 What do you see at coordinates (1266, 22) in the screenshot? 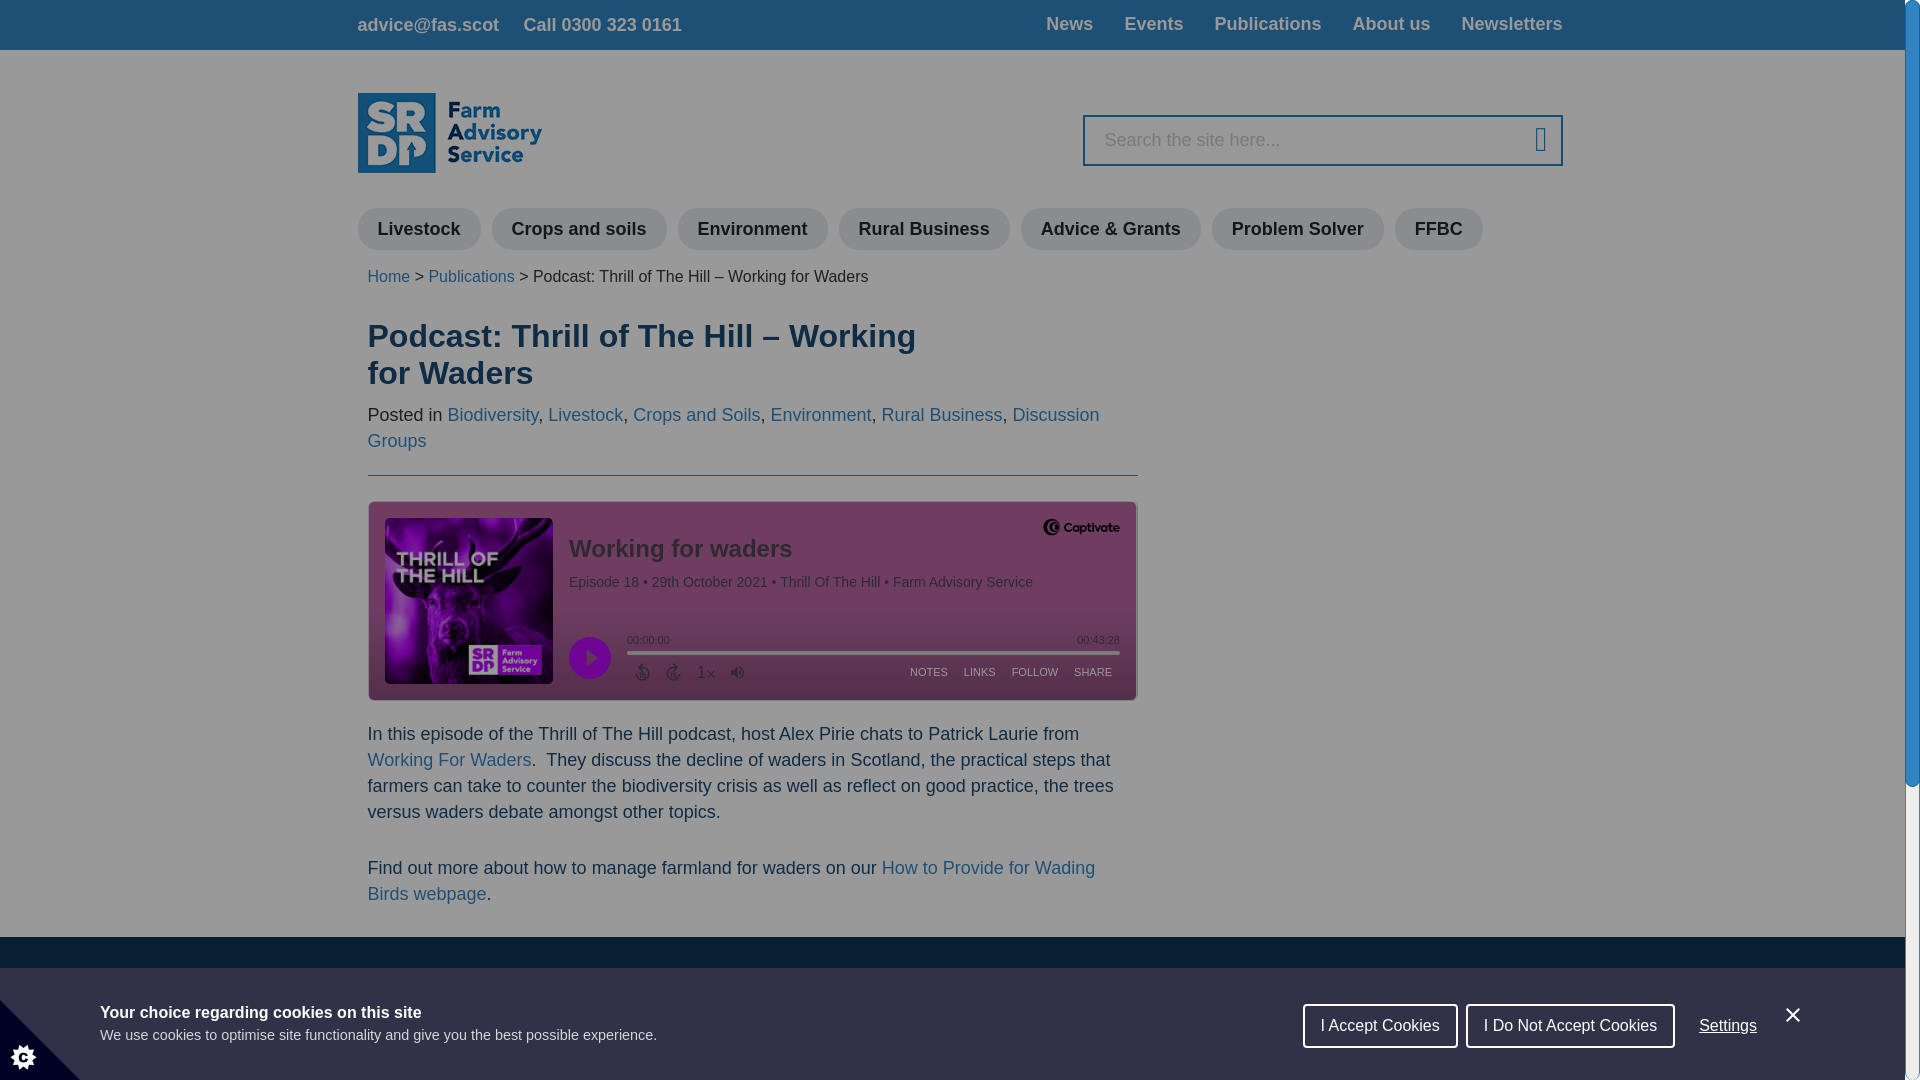
I see `Publications` at bounding box center [1266, 22].